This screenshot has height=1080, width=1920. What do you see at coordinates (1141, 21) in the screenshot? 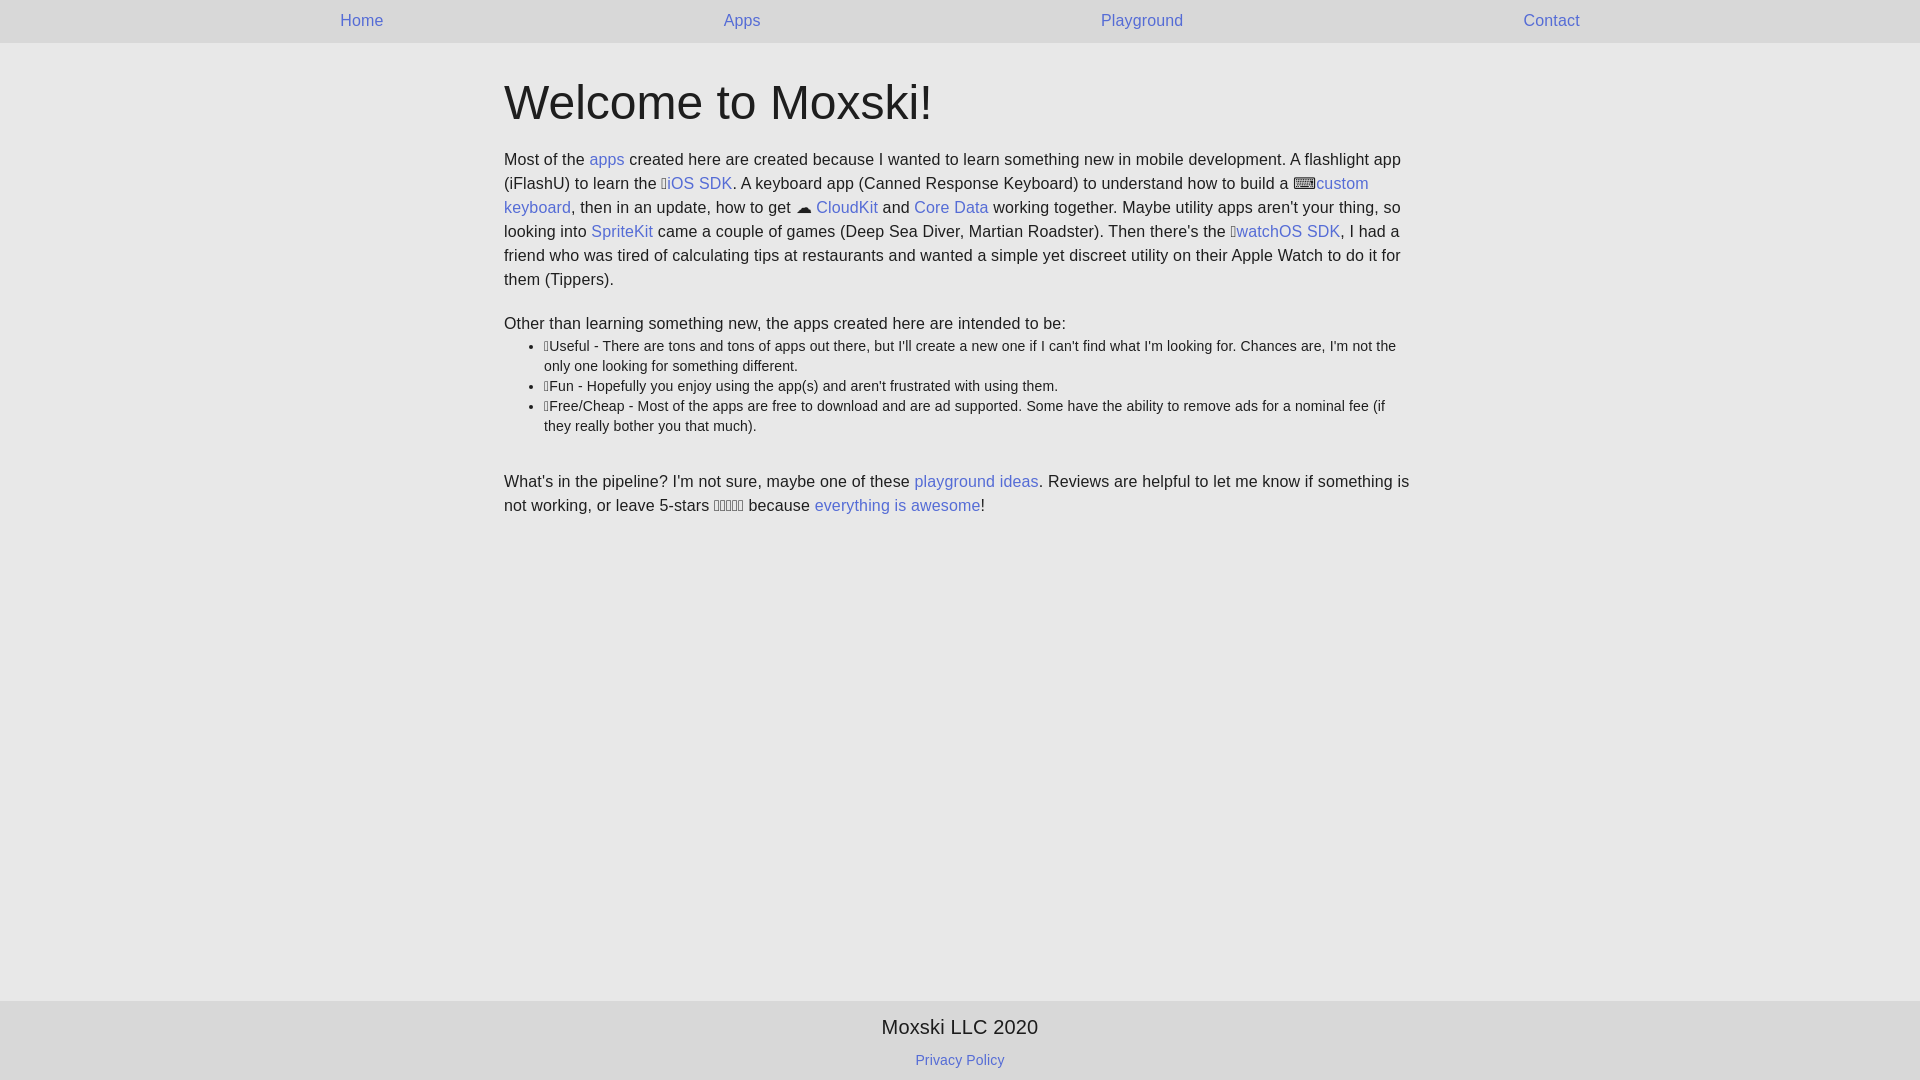
I see `Playground` at bounding box center [1141, 21].